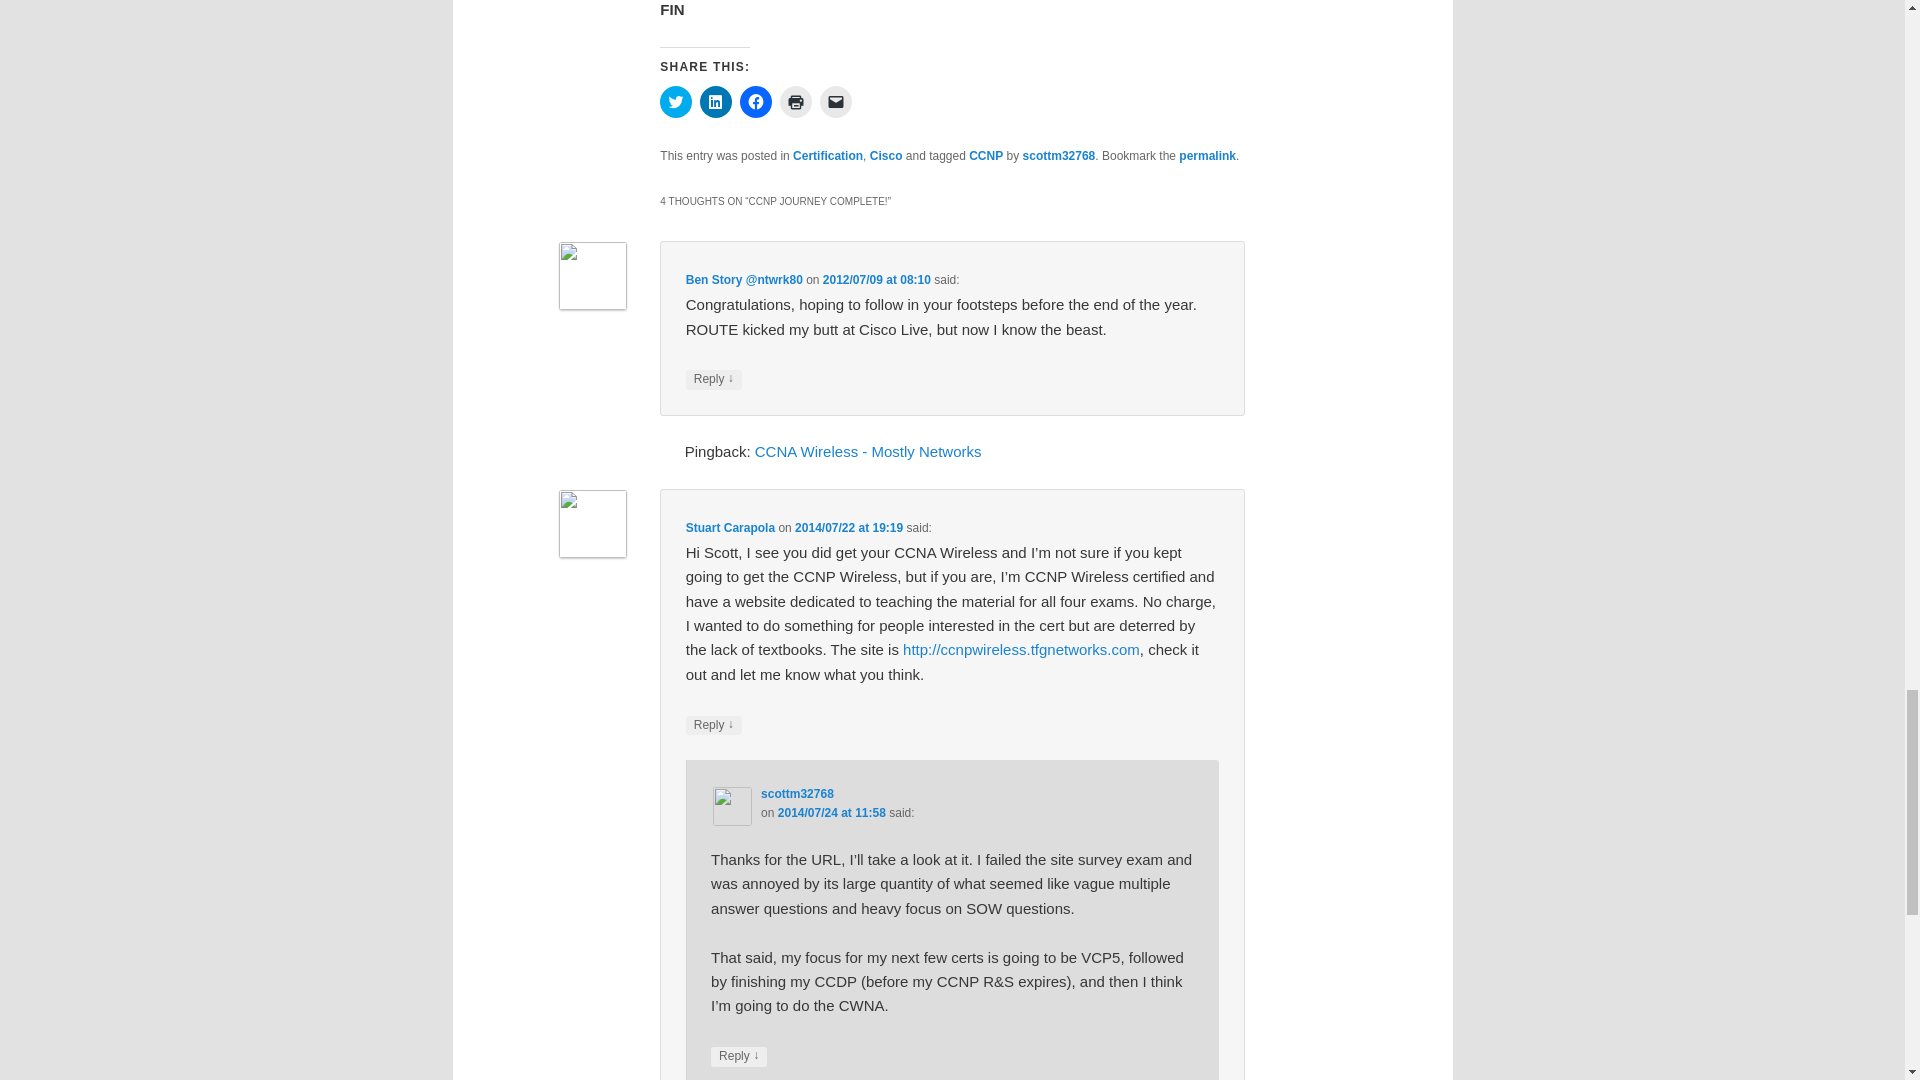 The width and height of the screenshot is (1920, 1080). What do you see at coordinates (1207, 156) in the screenshot?
I see `permalink` at bounding box center [1207, 156].